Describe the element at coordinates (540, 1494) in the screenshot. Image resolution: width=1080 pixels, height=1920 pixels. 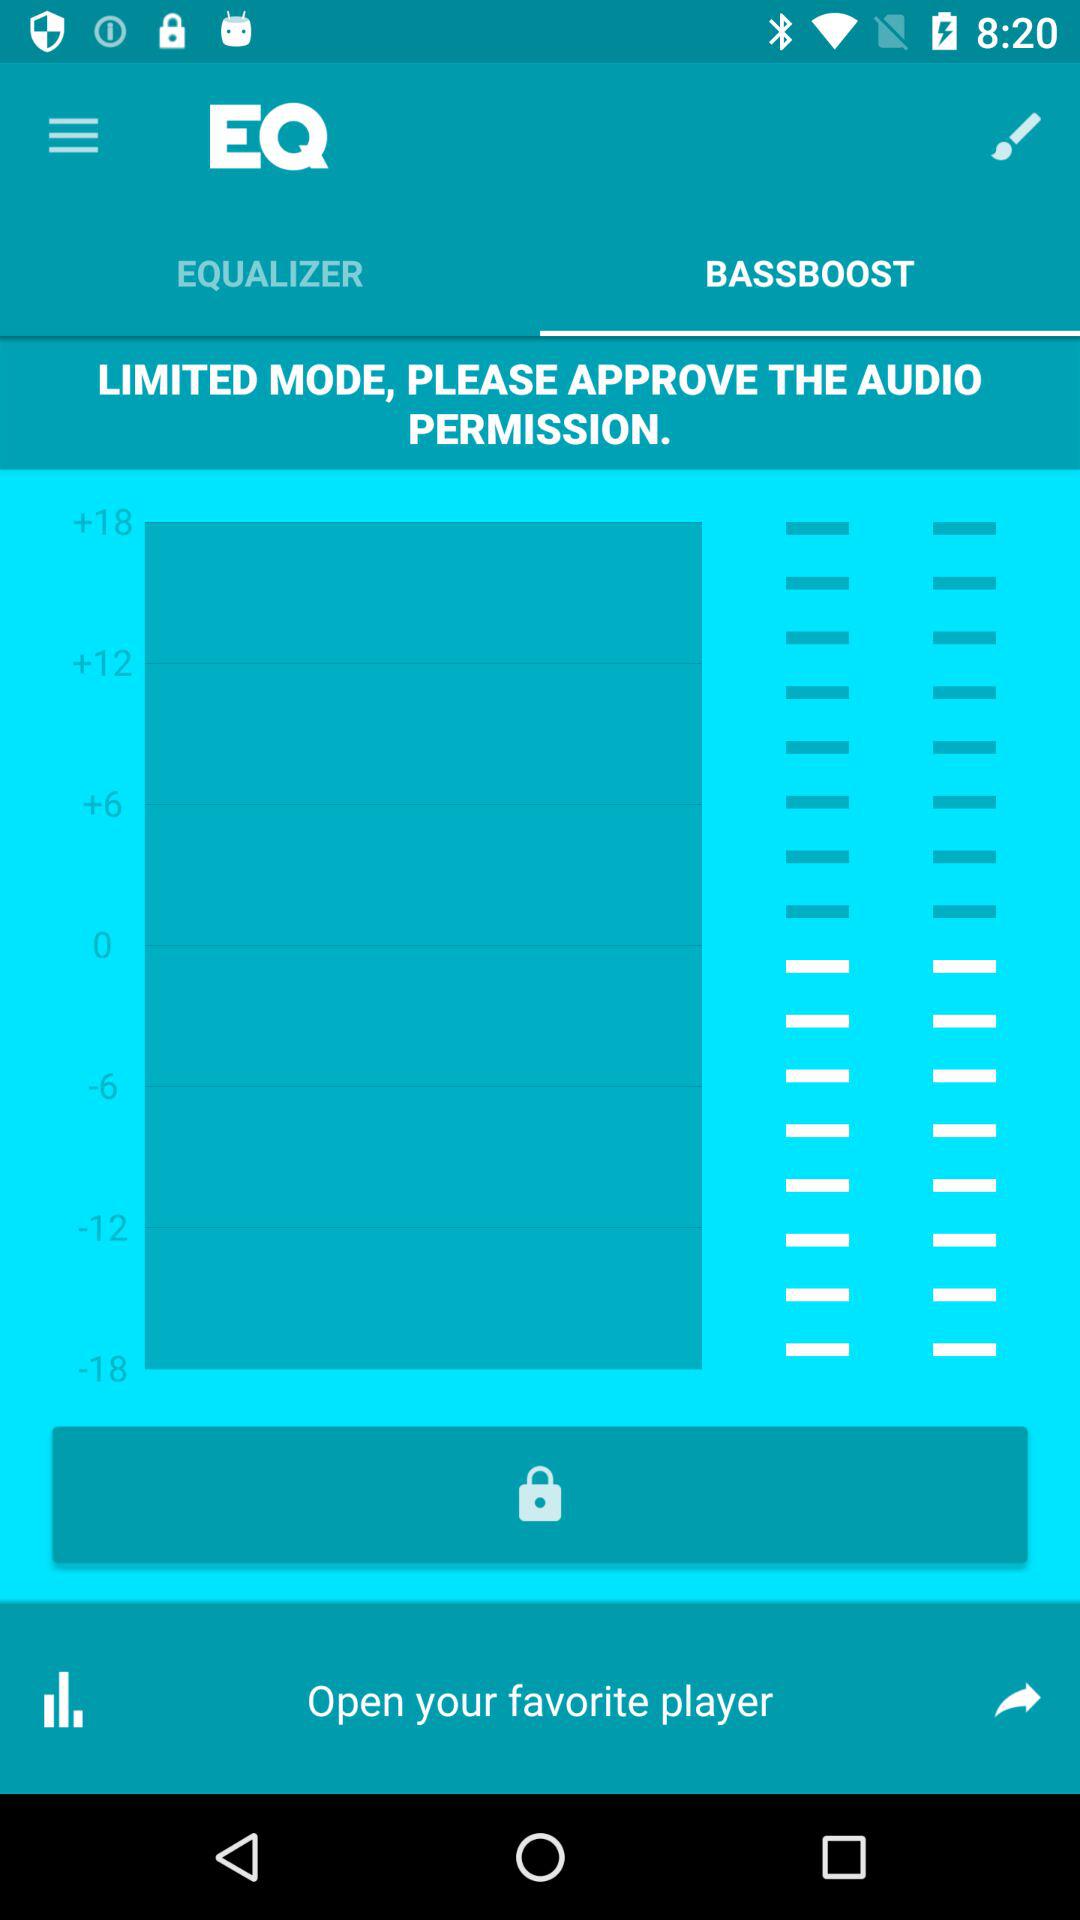
I see `select the lock icon which is in the bottom` at that location.